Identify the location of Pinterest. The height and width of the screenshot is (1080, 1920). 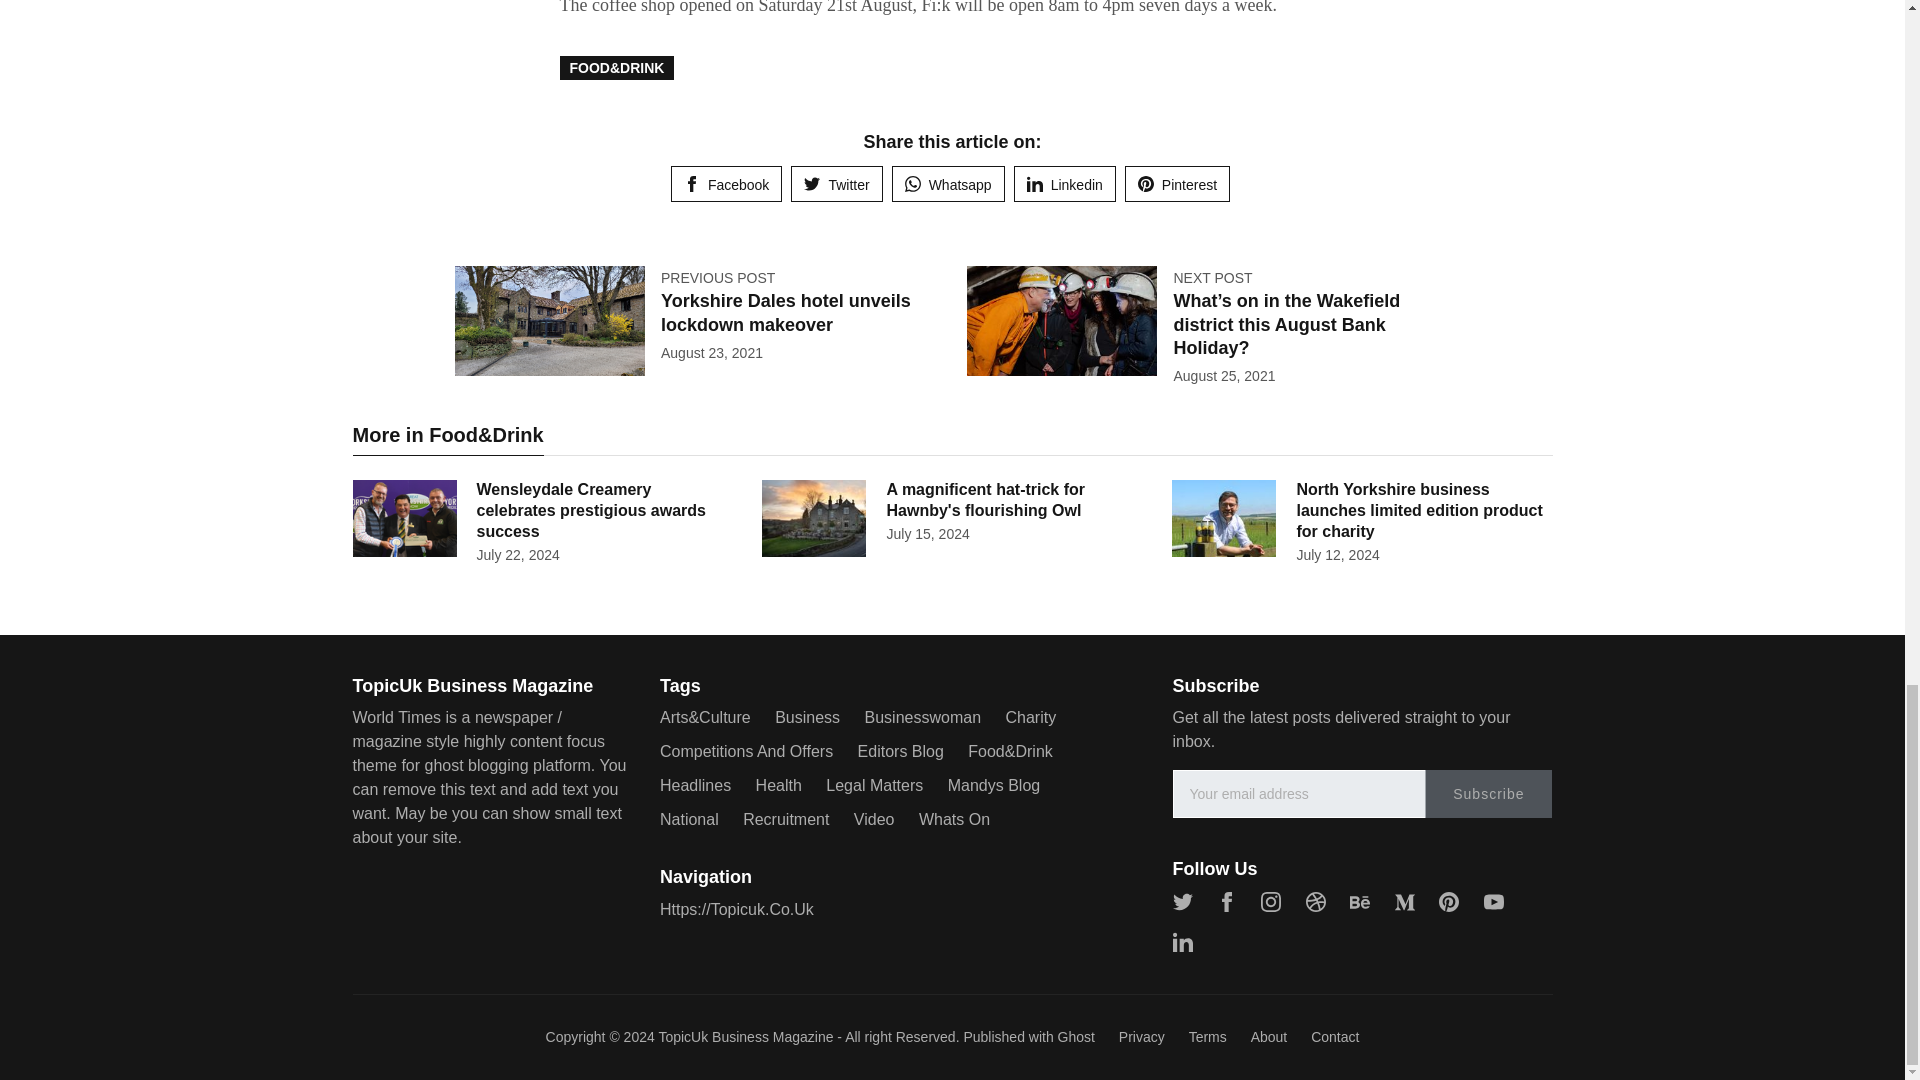
(1178, 184).